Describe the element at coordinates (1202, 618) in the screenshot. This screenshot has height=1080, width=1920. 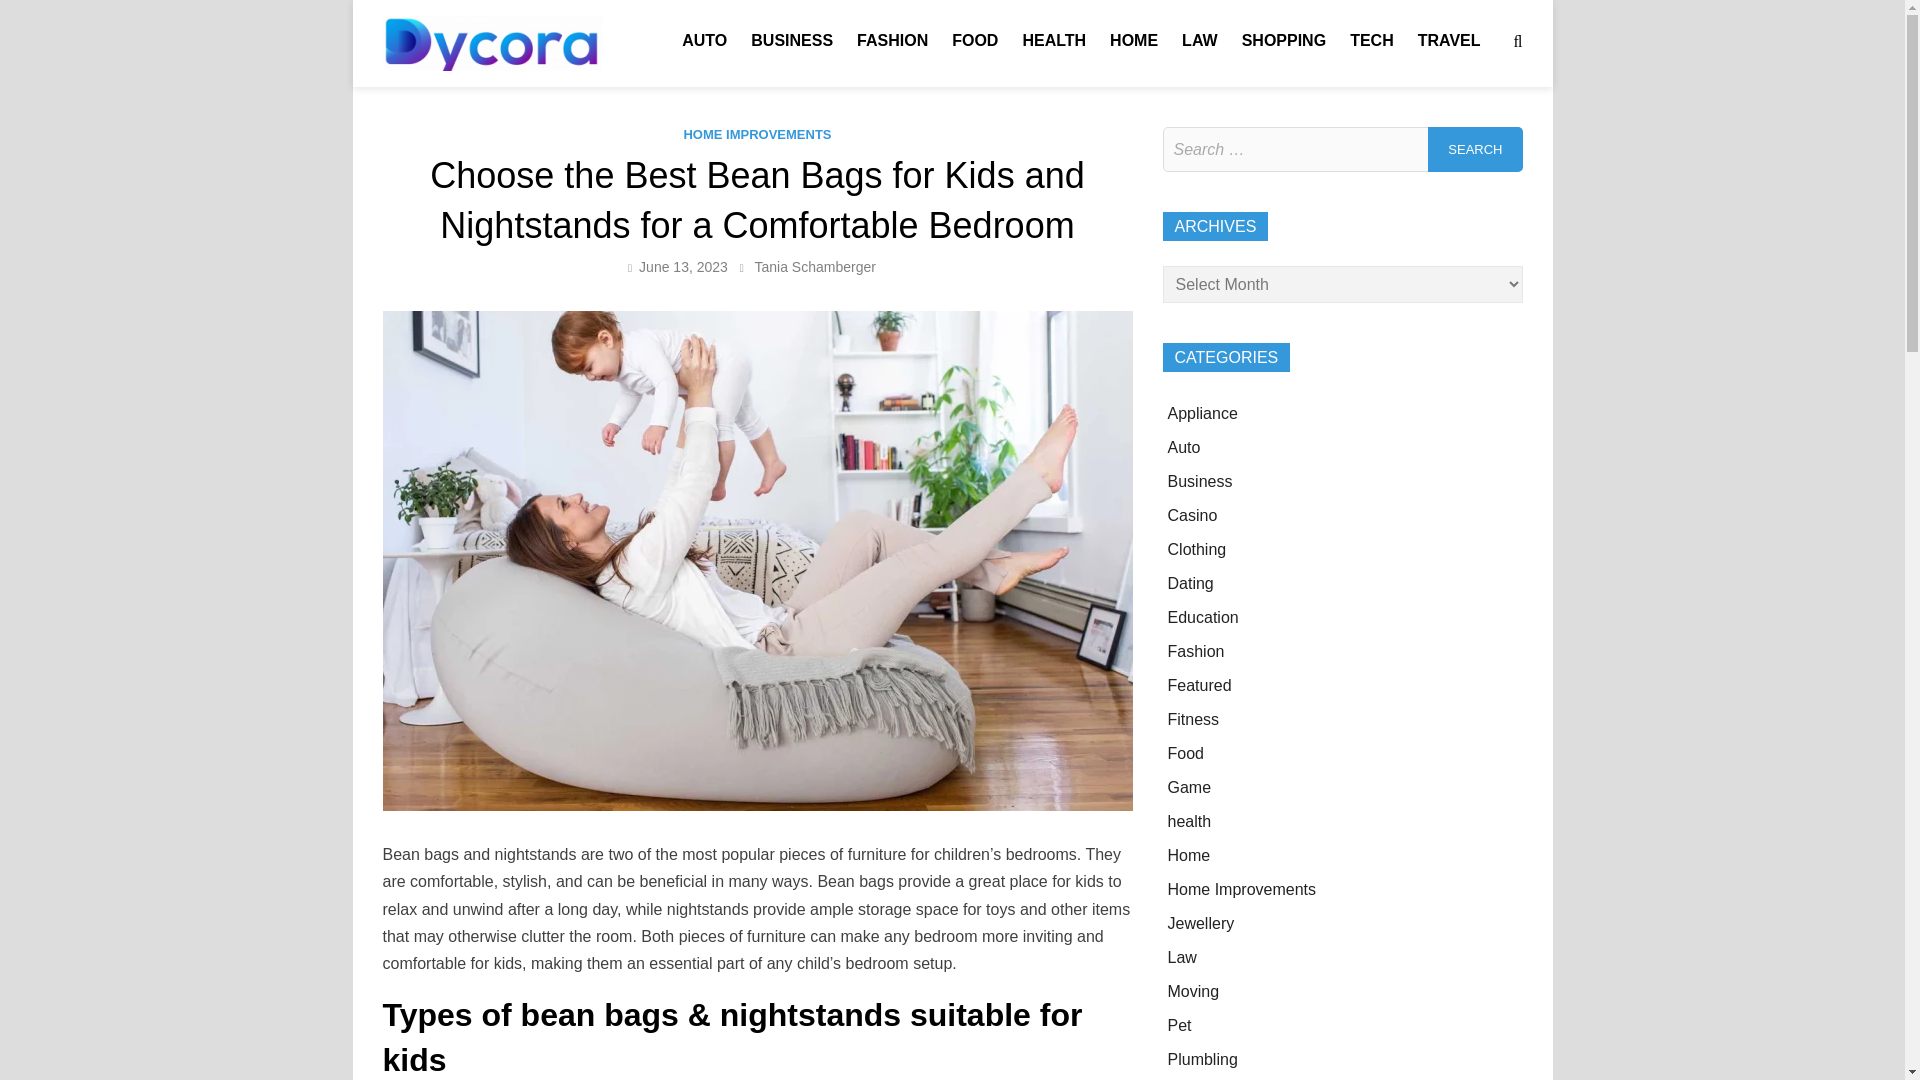
I see `Education` at that location.